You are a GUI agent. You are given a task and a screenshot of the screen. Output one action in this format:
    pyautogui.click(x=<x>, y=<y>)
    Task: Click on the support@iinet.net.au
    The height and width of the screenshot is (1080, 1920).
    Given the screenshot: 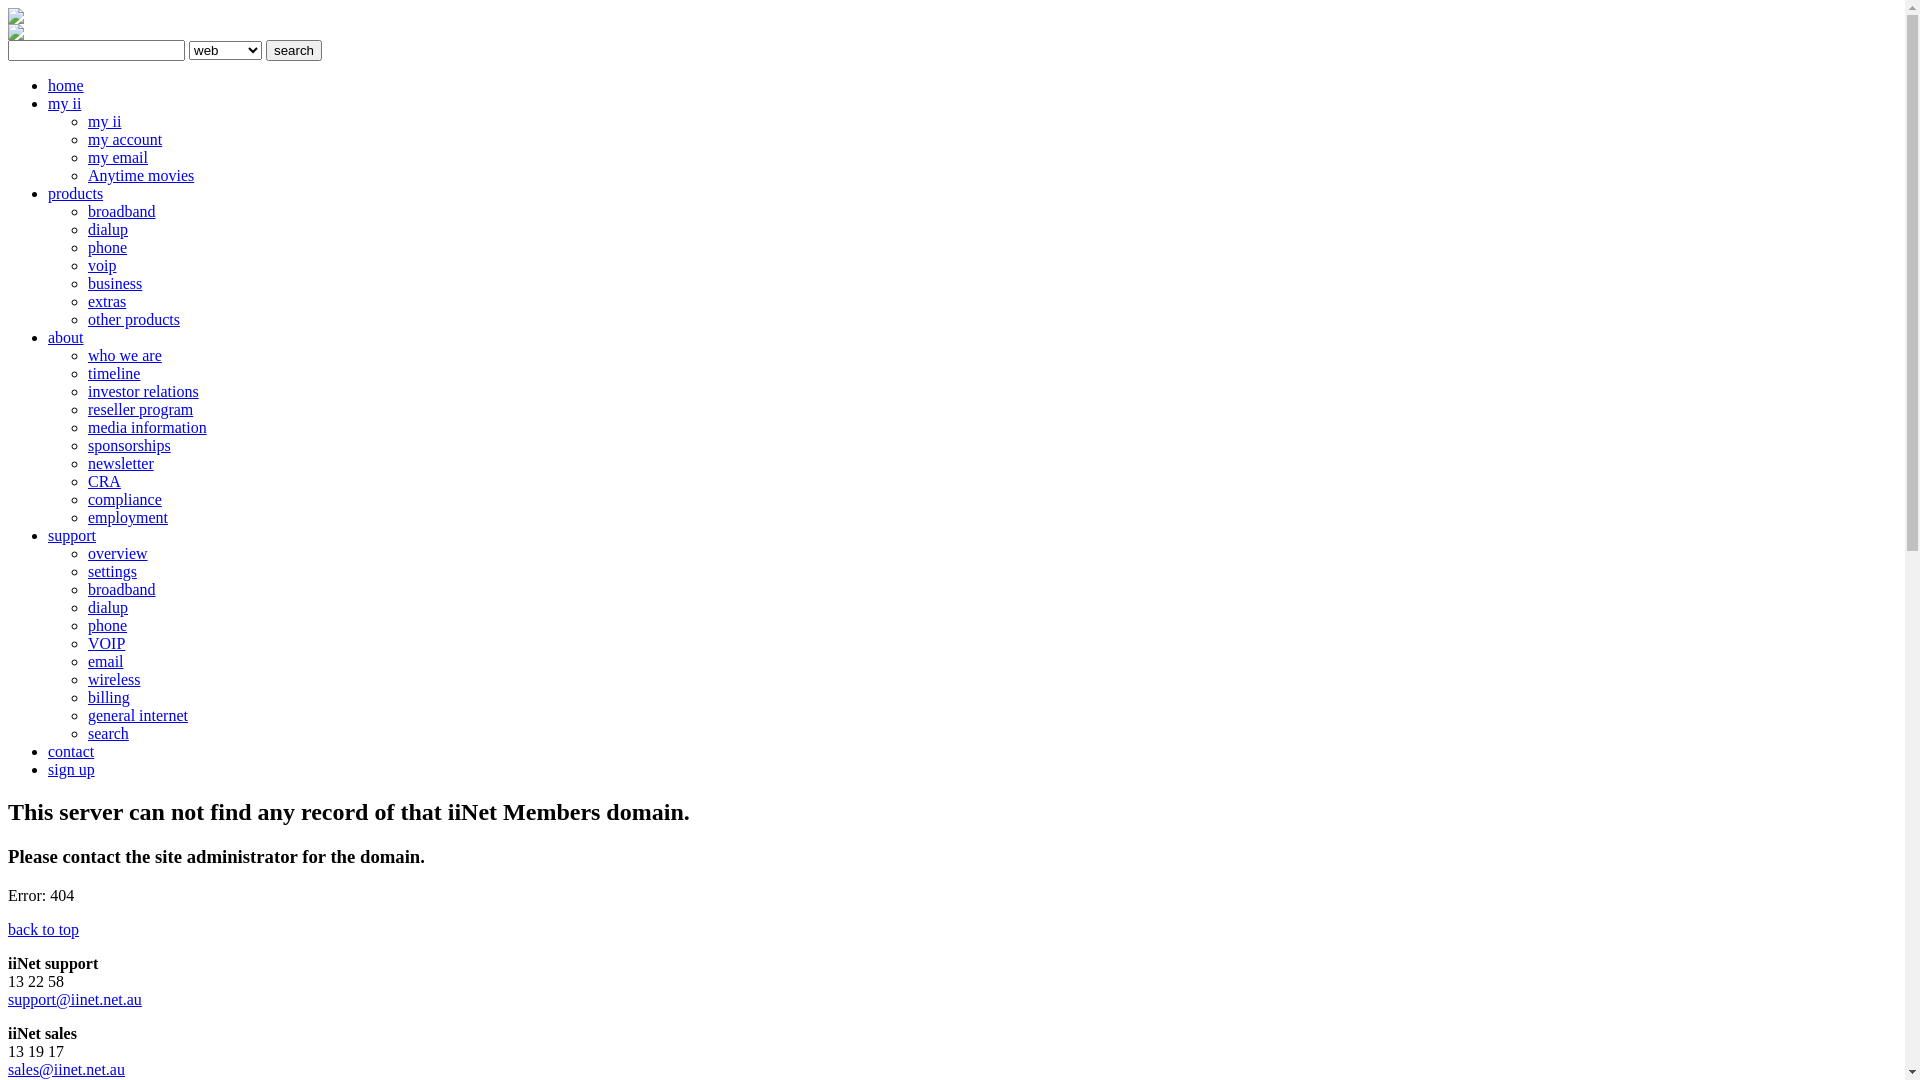 What is the action you would take?
    pyautogui.click(x=75, y=1000)
    